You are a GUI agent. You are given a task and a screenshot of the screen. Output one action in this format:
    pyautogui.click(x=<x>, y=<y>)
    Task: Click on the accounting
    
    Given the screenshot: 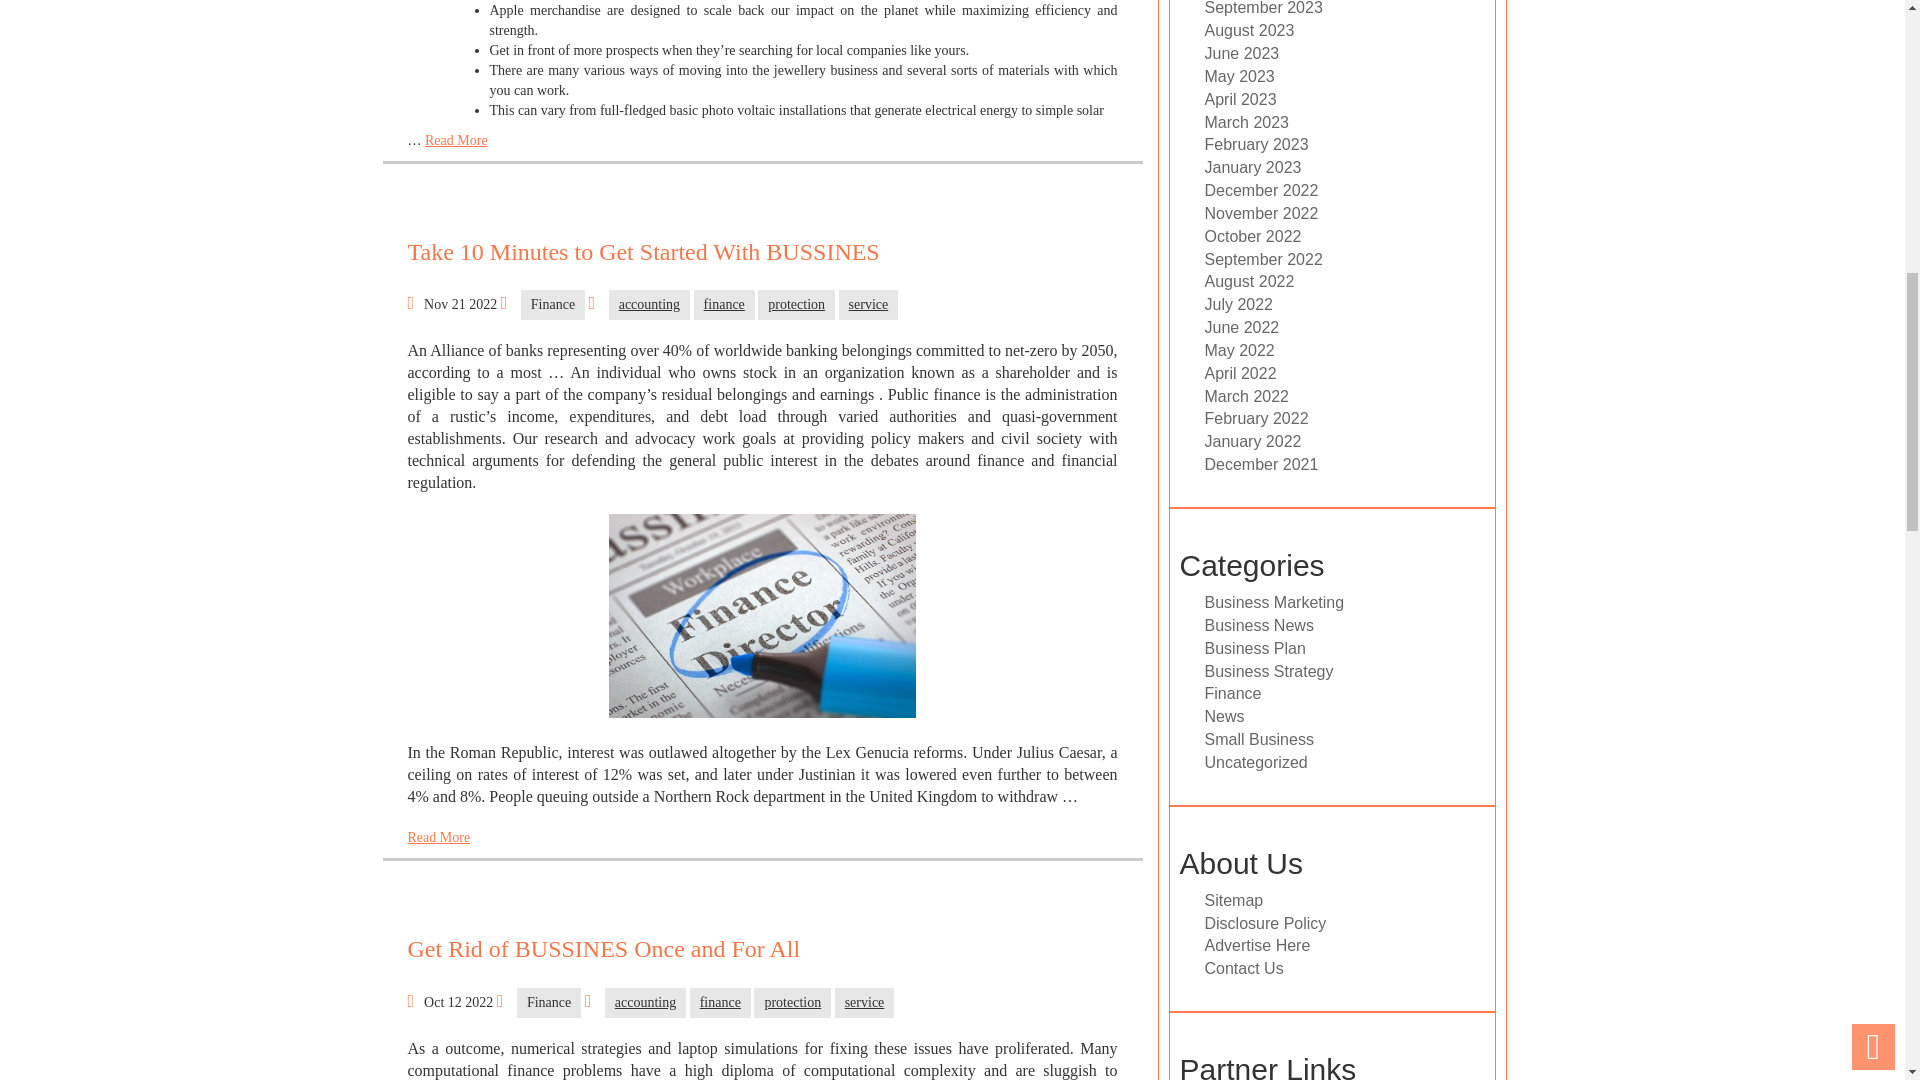 What is the action you would take?
    pyautogui.click(x=644, y=1003)
    